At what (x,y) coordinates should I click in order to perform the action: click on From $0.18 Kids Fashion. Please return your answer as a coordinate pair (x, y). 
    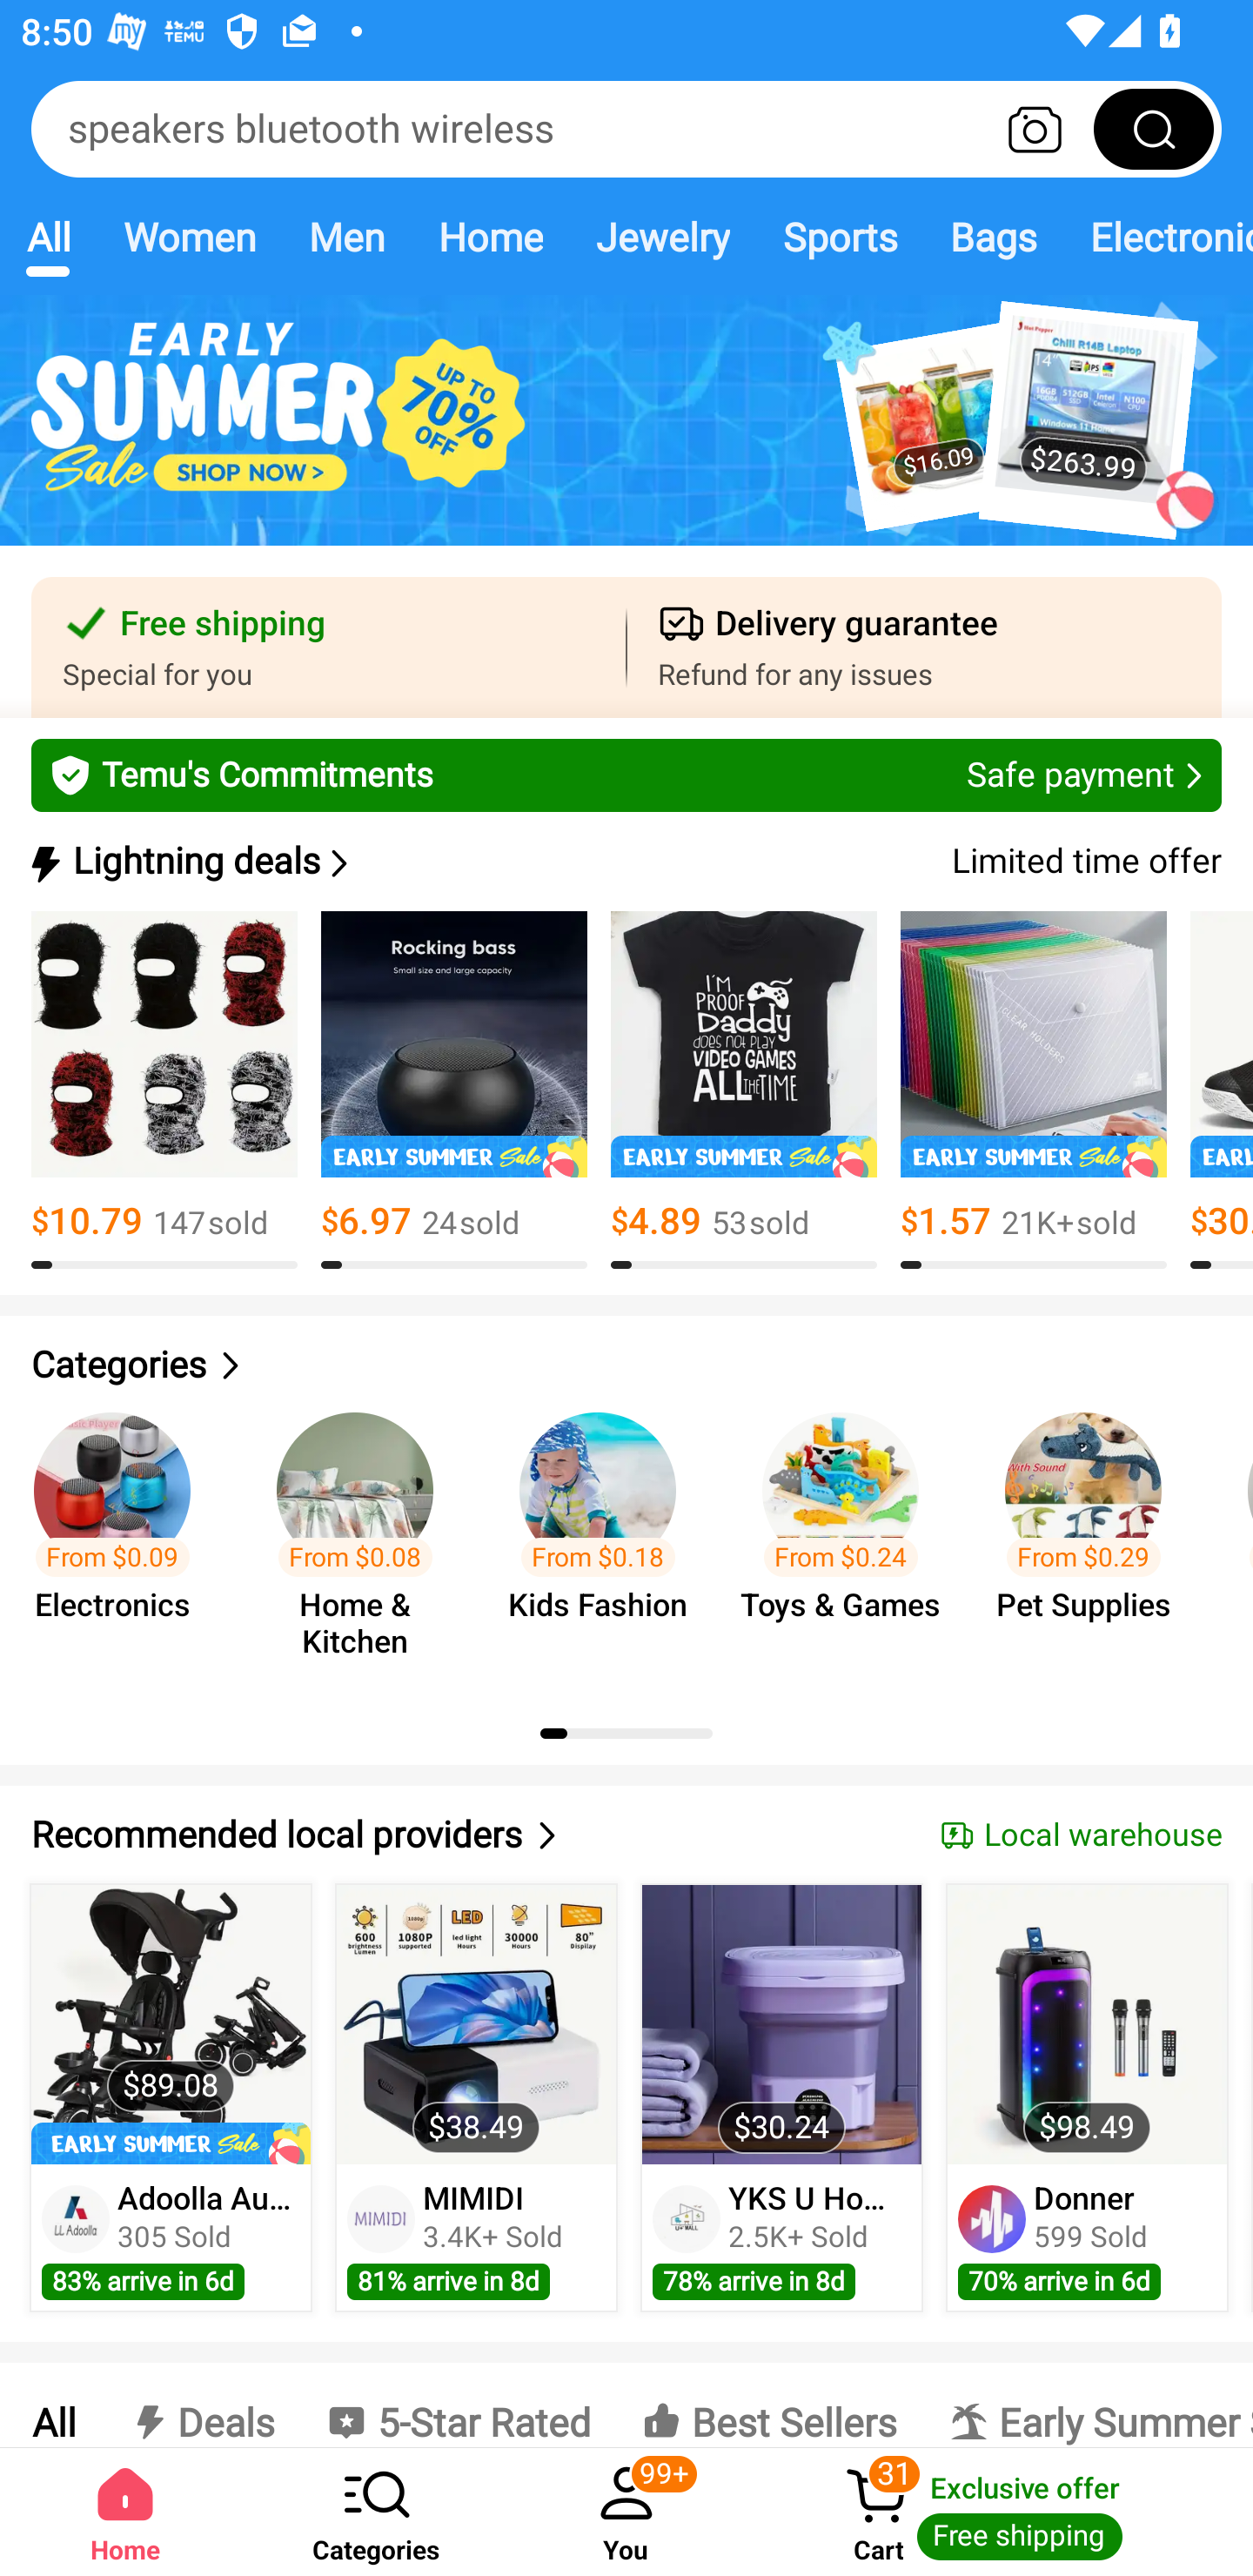
    Looking at the image, I should click on (606, 1539).